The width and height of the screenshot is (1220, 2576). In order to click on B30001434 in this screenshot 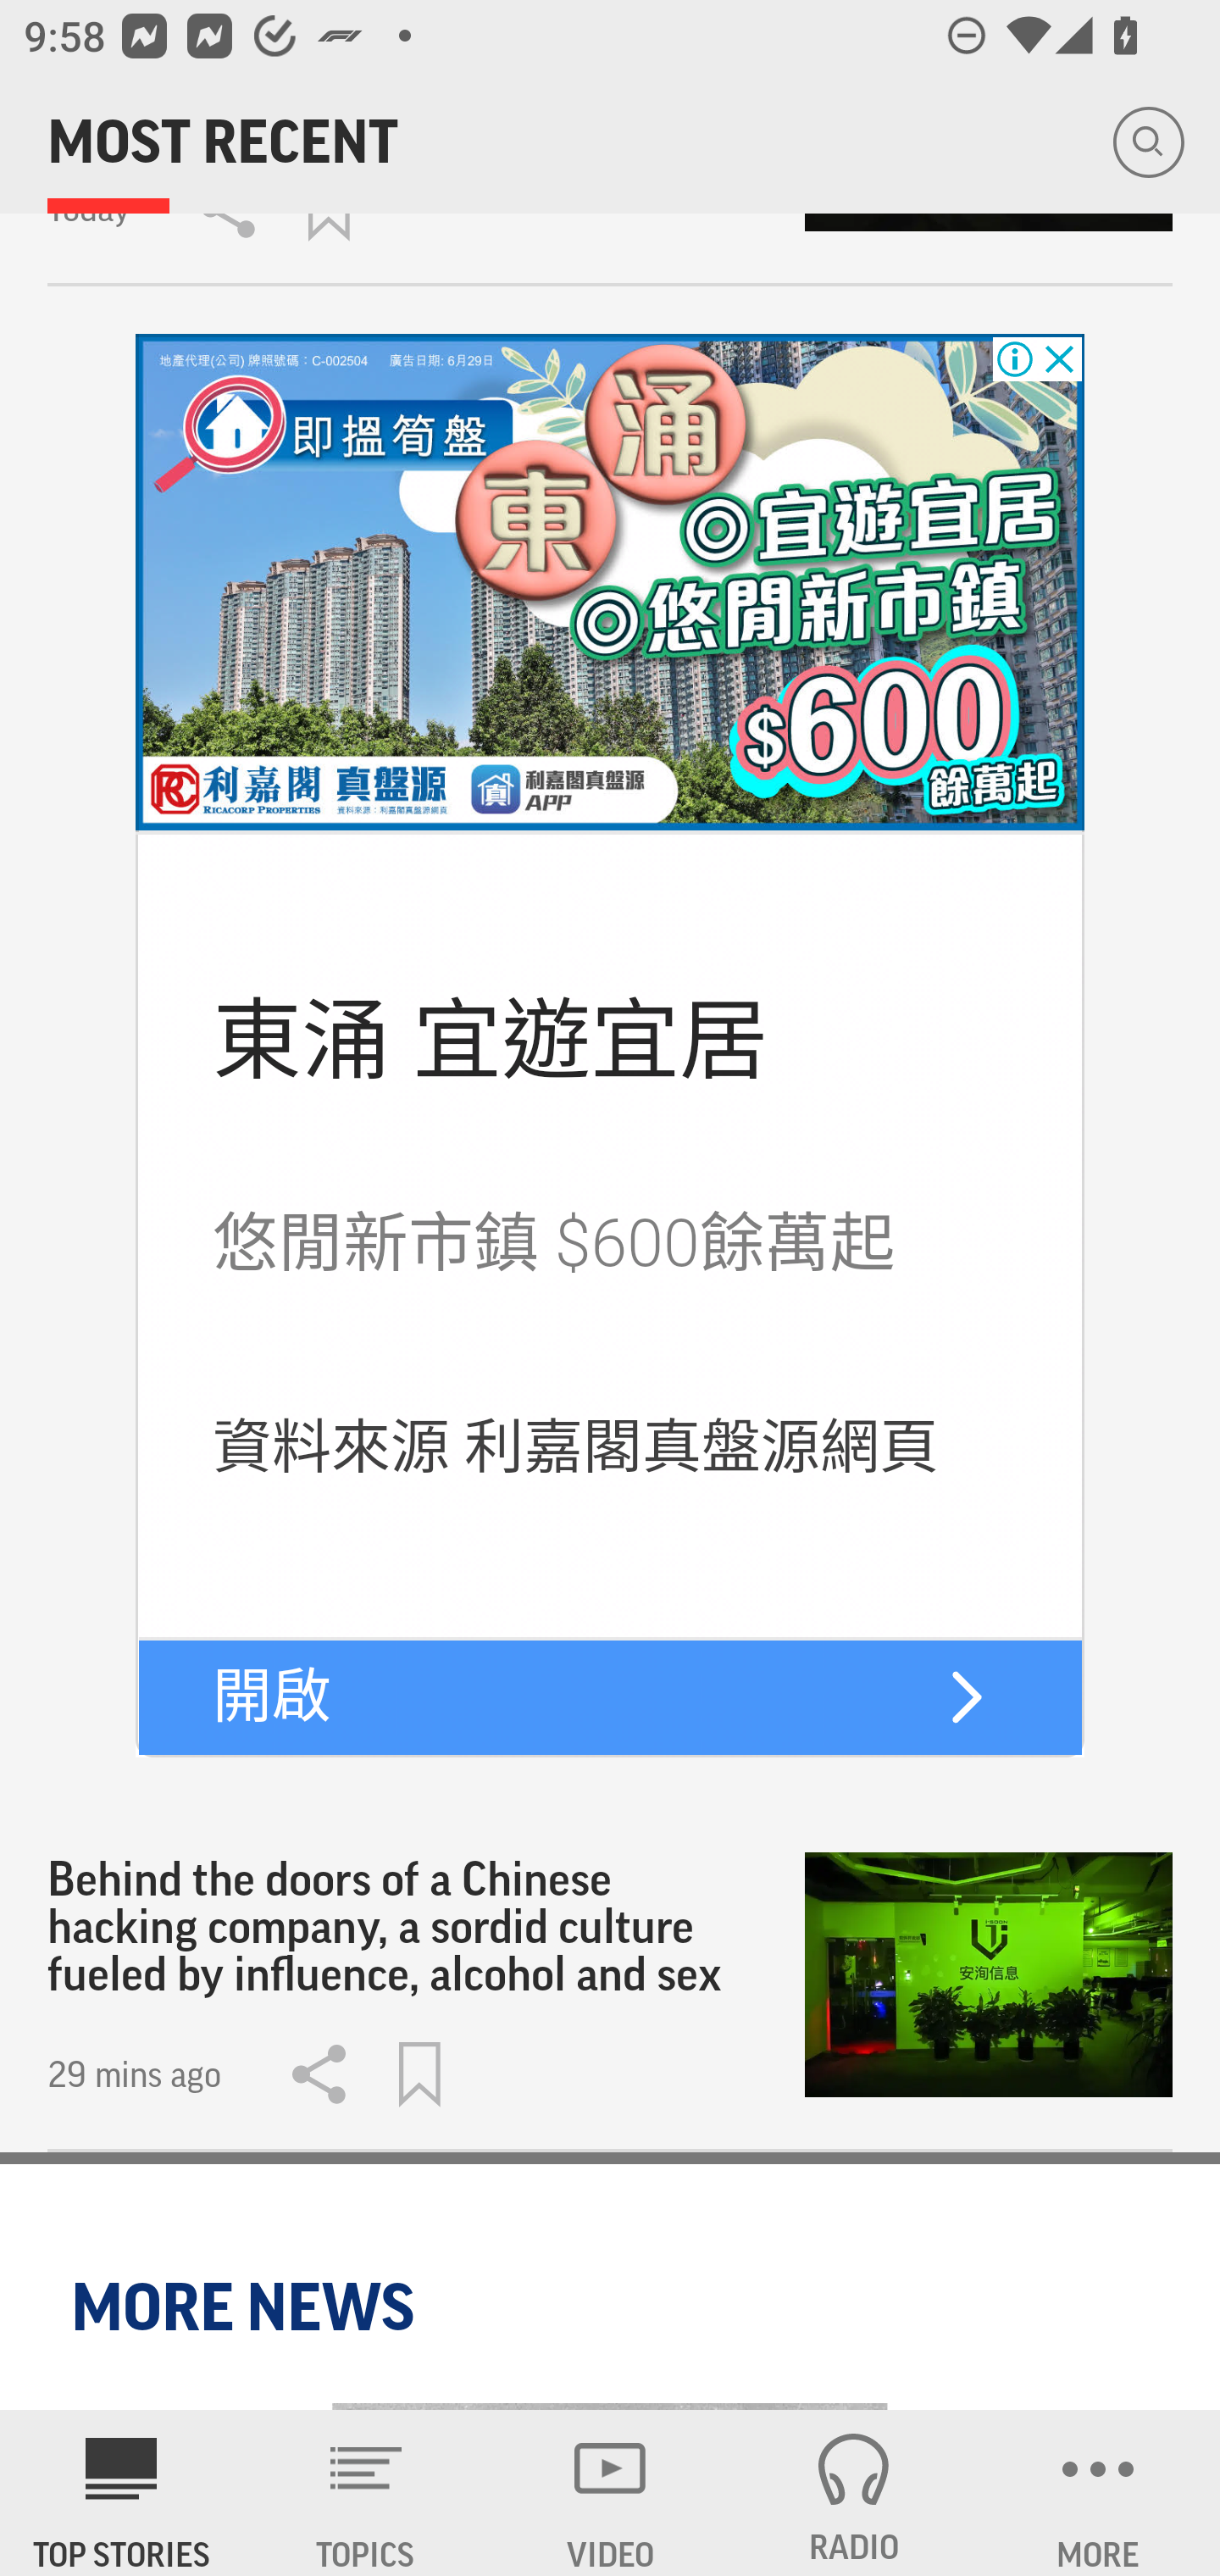, I will do `click(610, 583)`.